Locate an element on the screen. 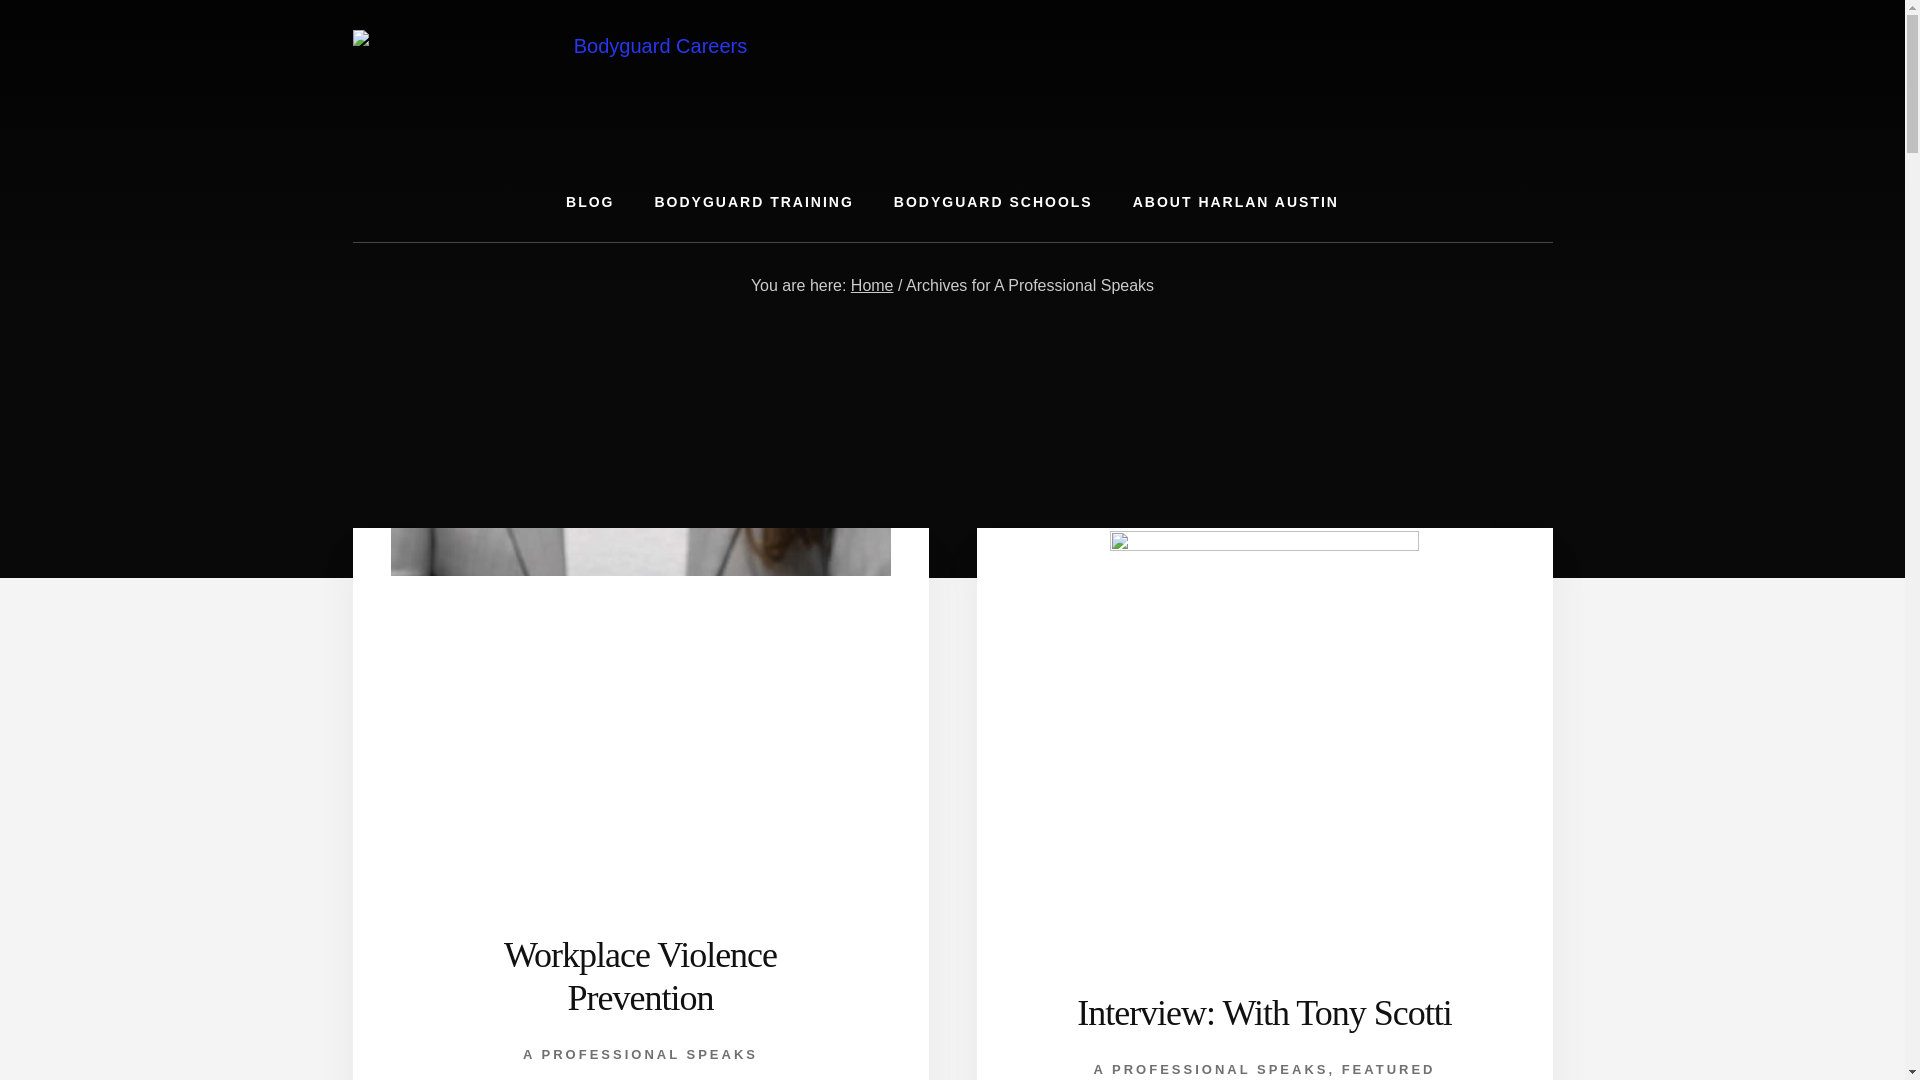 The image size is (1920, 1080). A PROFESSIONAL SPEAKS is located at coordinates (1211, 1068).